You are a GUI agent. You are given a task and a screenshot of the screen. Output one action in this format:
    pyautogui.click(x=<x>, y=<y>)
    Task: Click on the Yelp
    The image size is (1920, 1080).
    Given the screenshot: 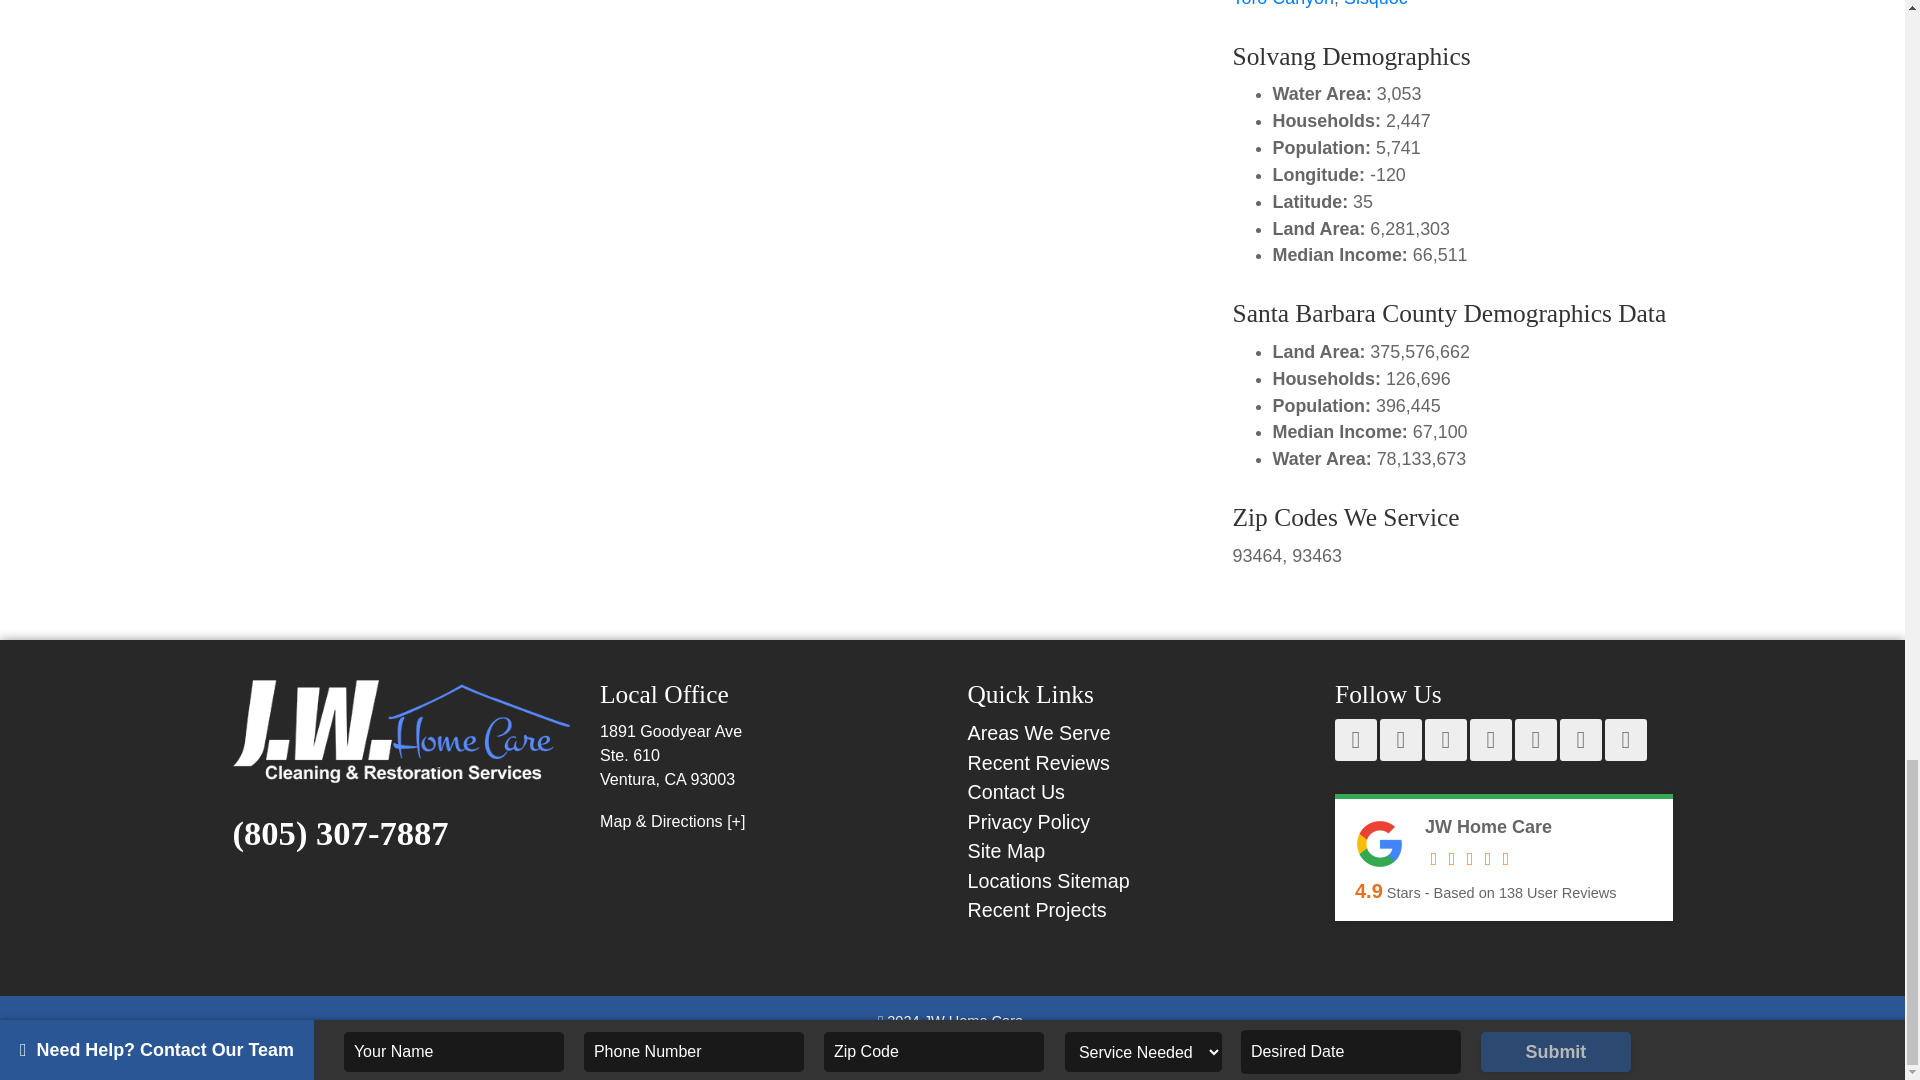 What is the action you would take?
    pyautogui.click(x=1445, y=740)
    